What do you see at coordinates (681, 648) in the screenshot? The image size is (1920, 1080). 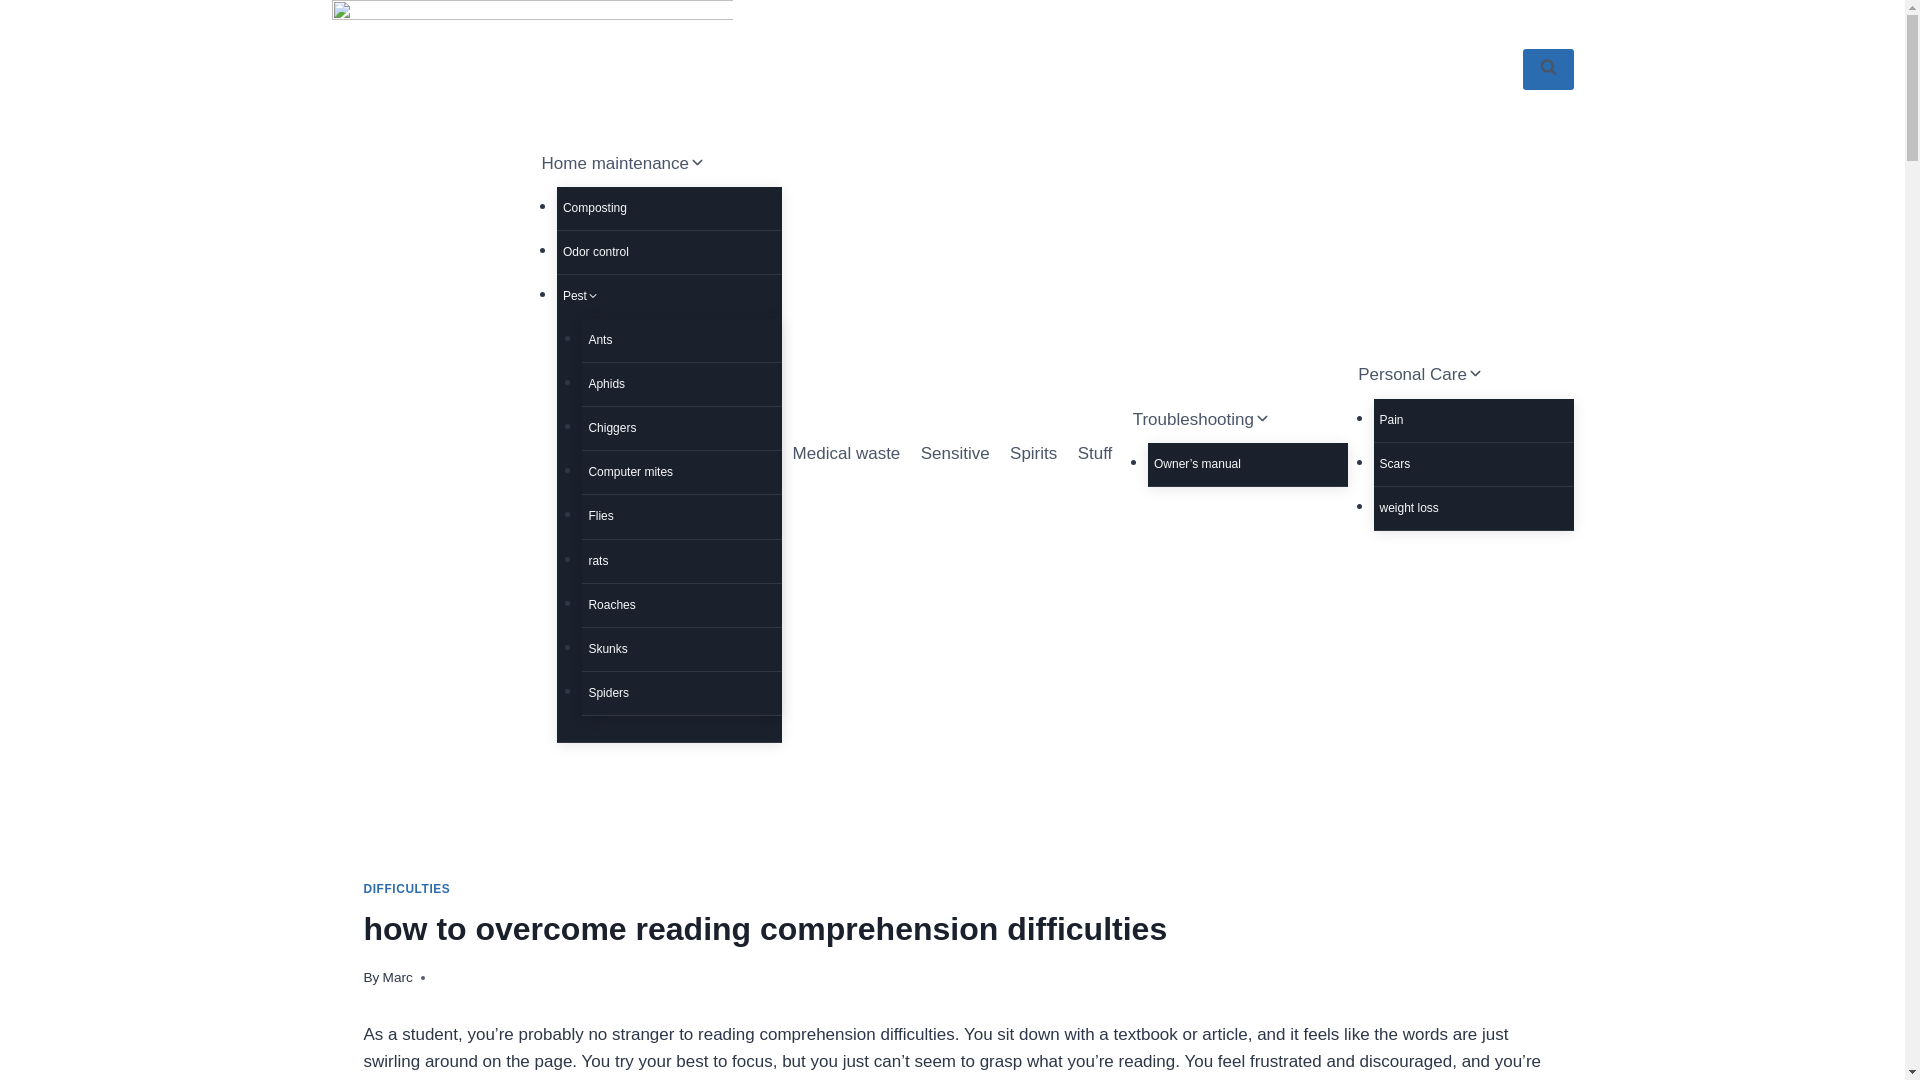 I see `Skunks` at bounding box center [681, 648].